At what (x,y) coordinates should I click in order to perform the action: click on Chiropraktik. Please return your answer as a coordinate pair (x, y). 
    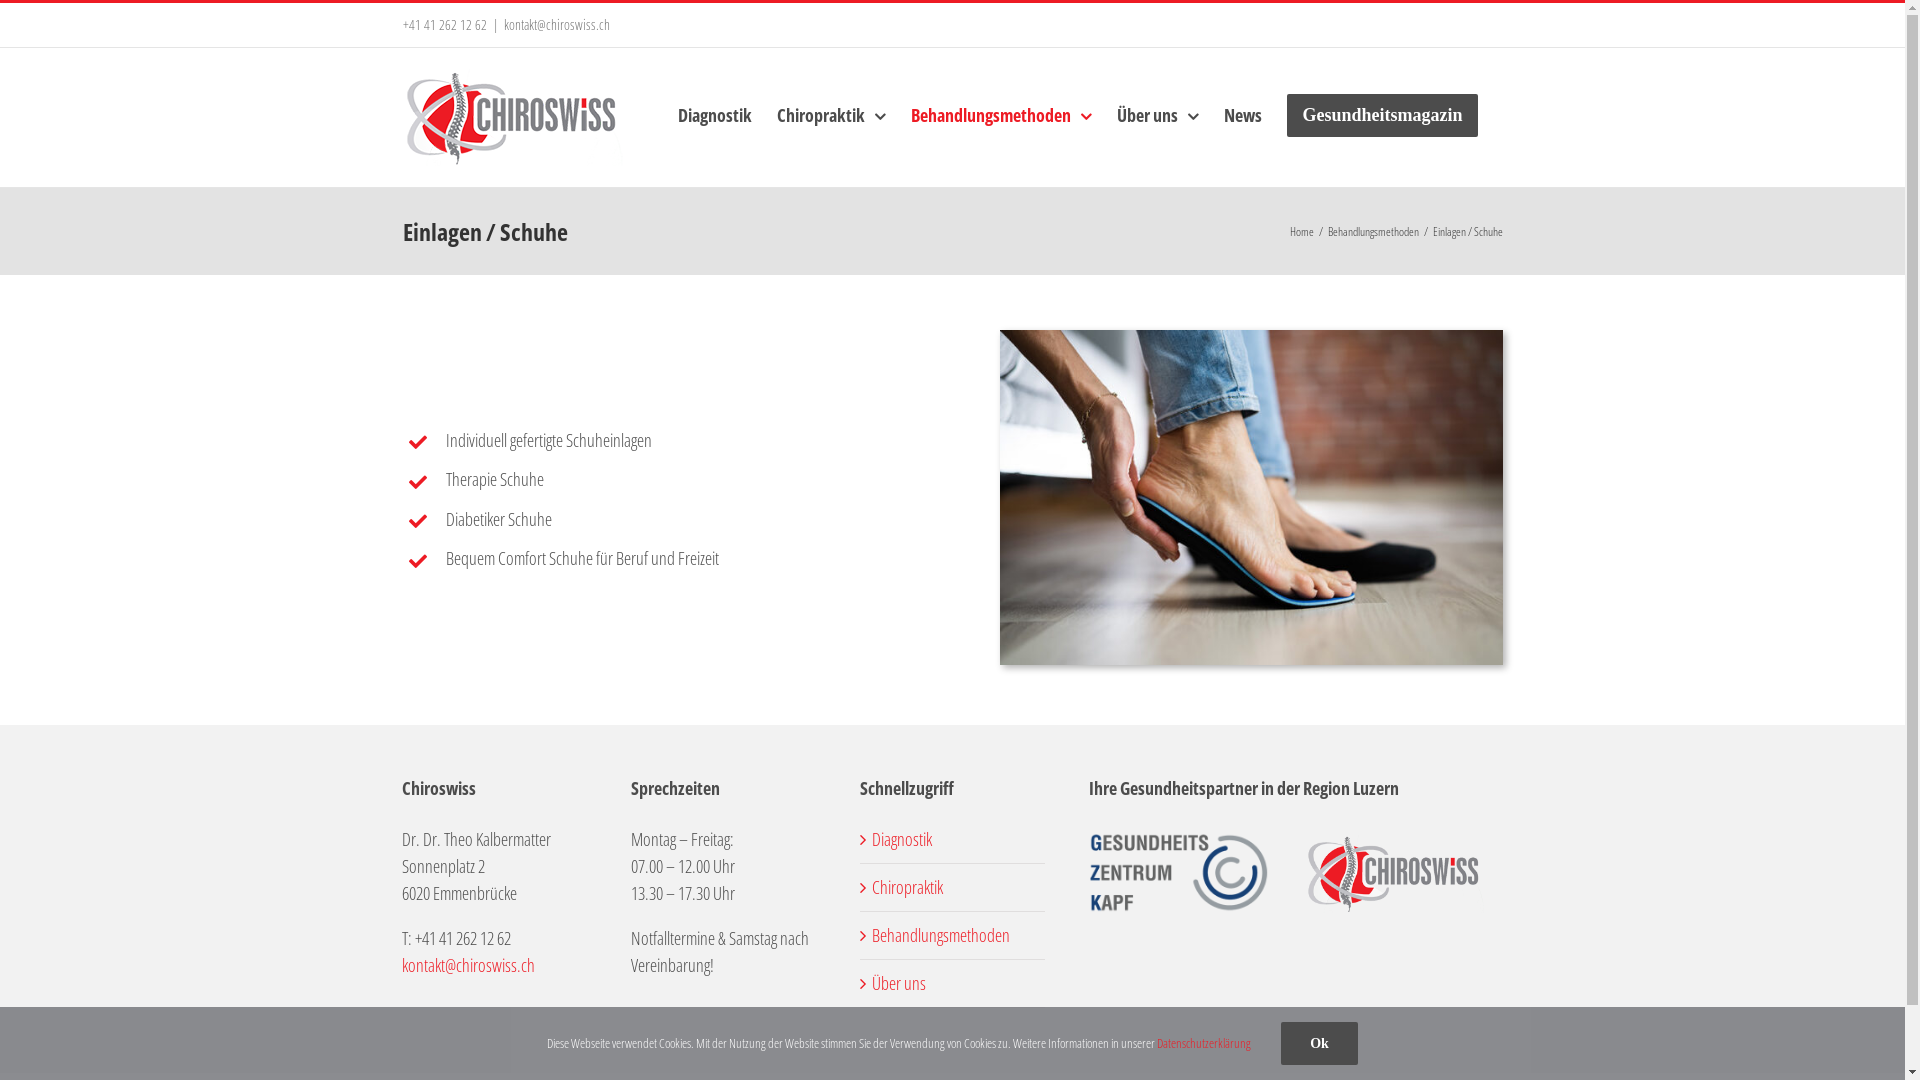
    Looking at the image, I should click on (908, 887).